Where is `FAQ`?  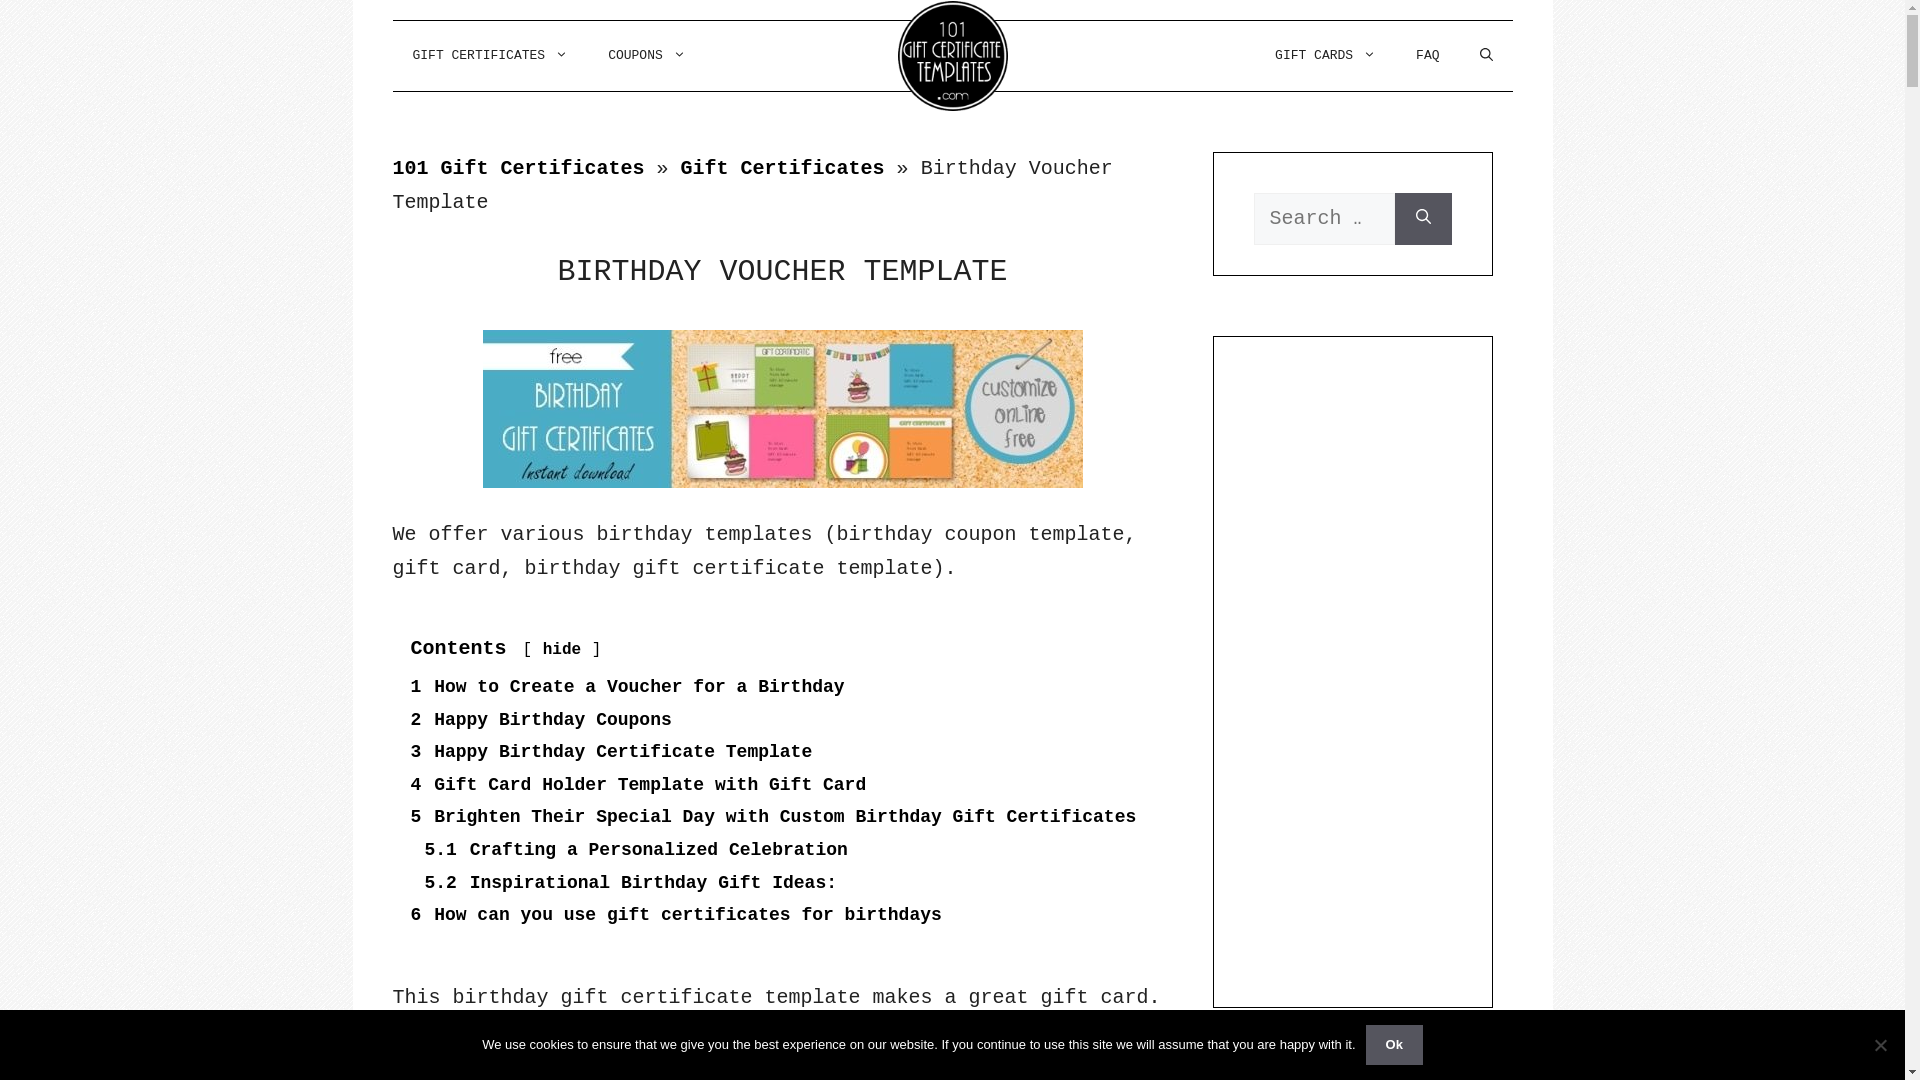
FAQ is located at coordinates (1428, 56).